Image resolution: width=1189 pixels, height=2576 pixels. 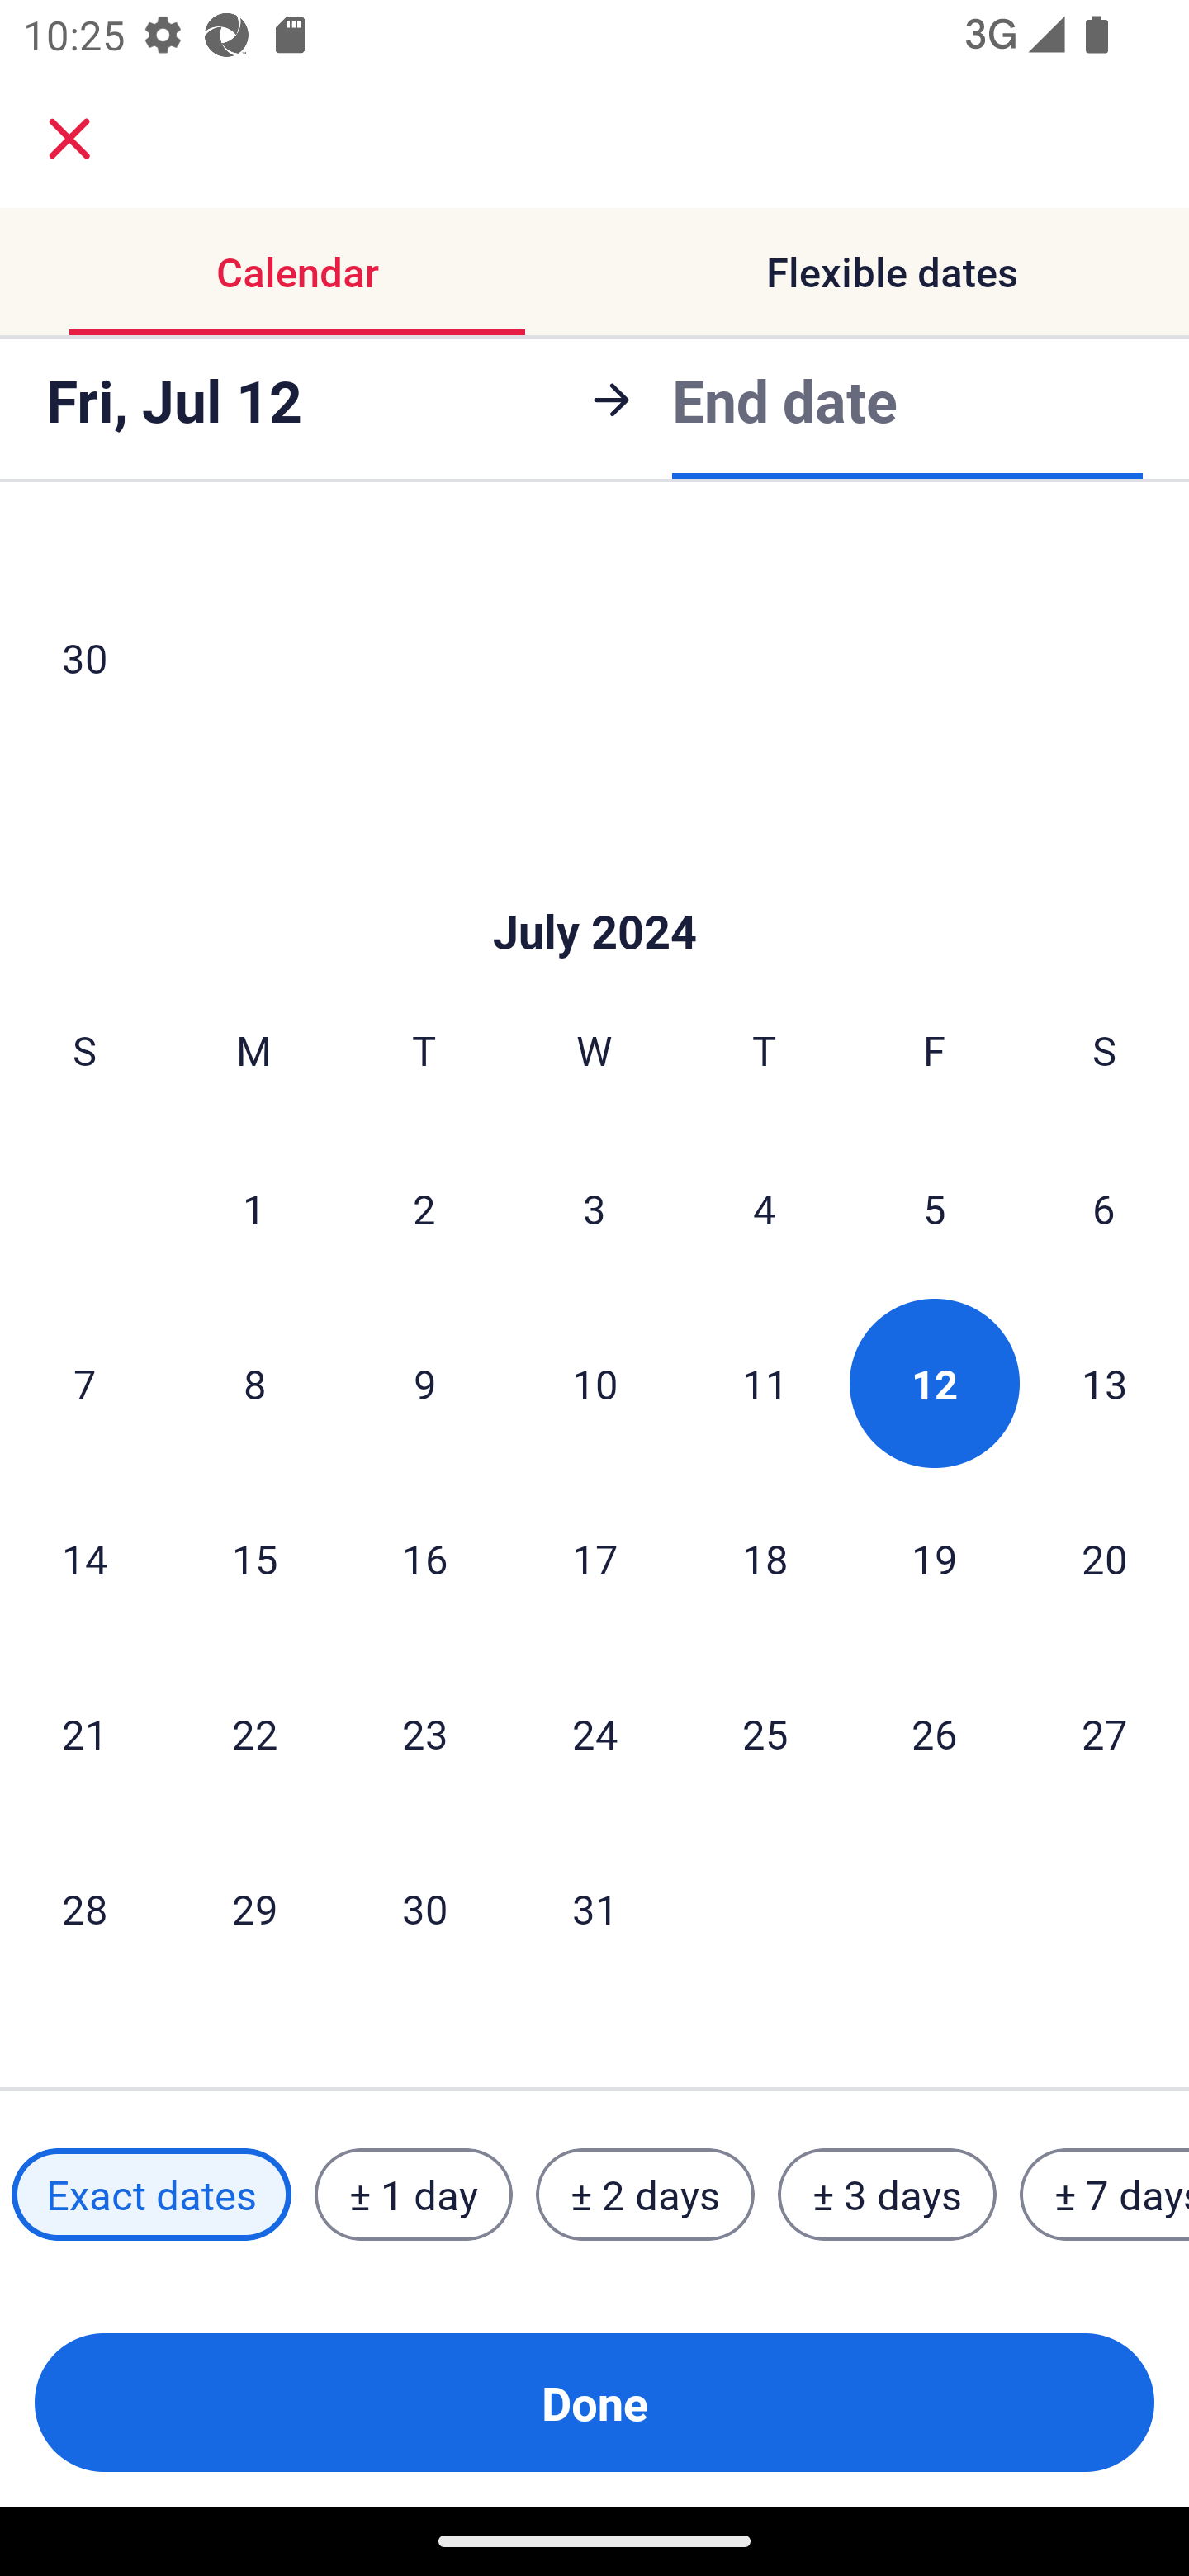 What do you see at coordinates (424, 1558) in the screenshot?
I see `16 Tuesday, July 16, 2024` at bounding box center [424, 1558].